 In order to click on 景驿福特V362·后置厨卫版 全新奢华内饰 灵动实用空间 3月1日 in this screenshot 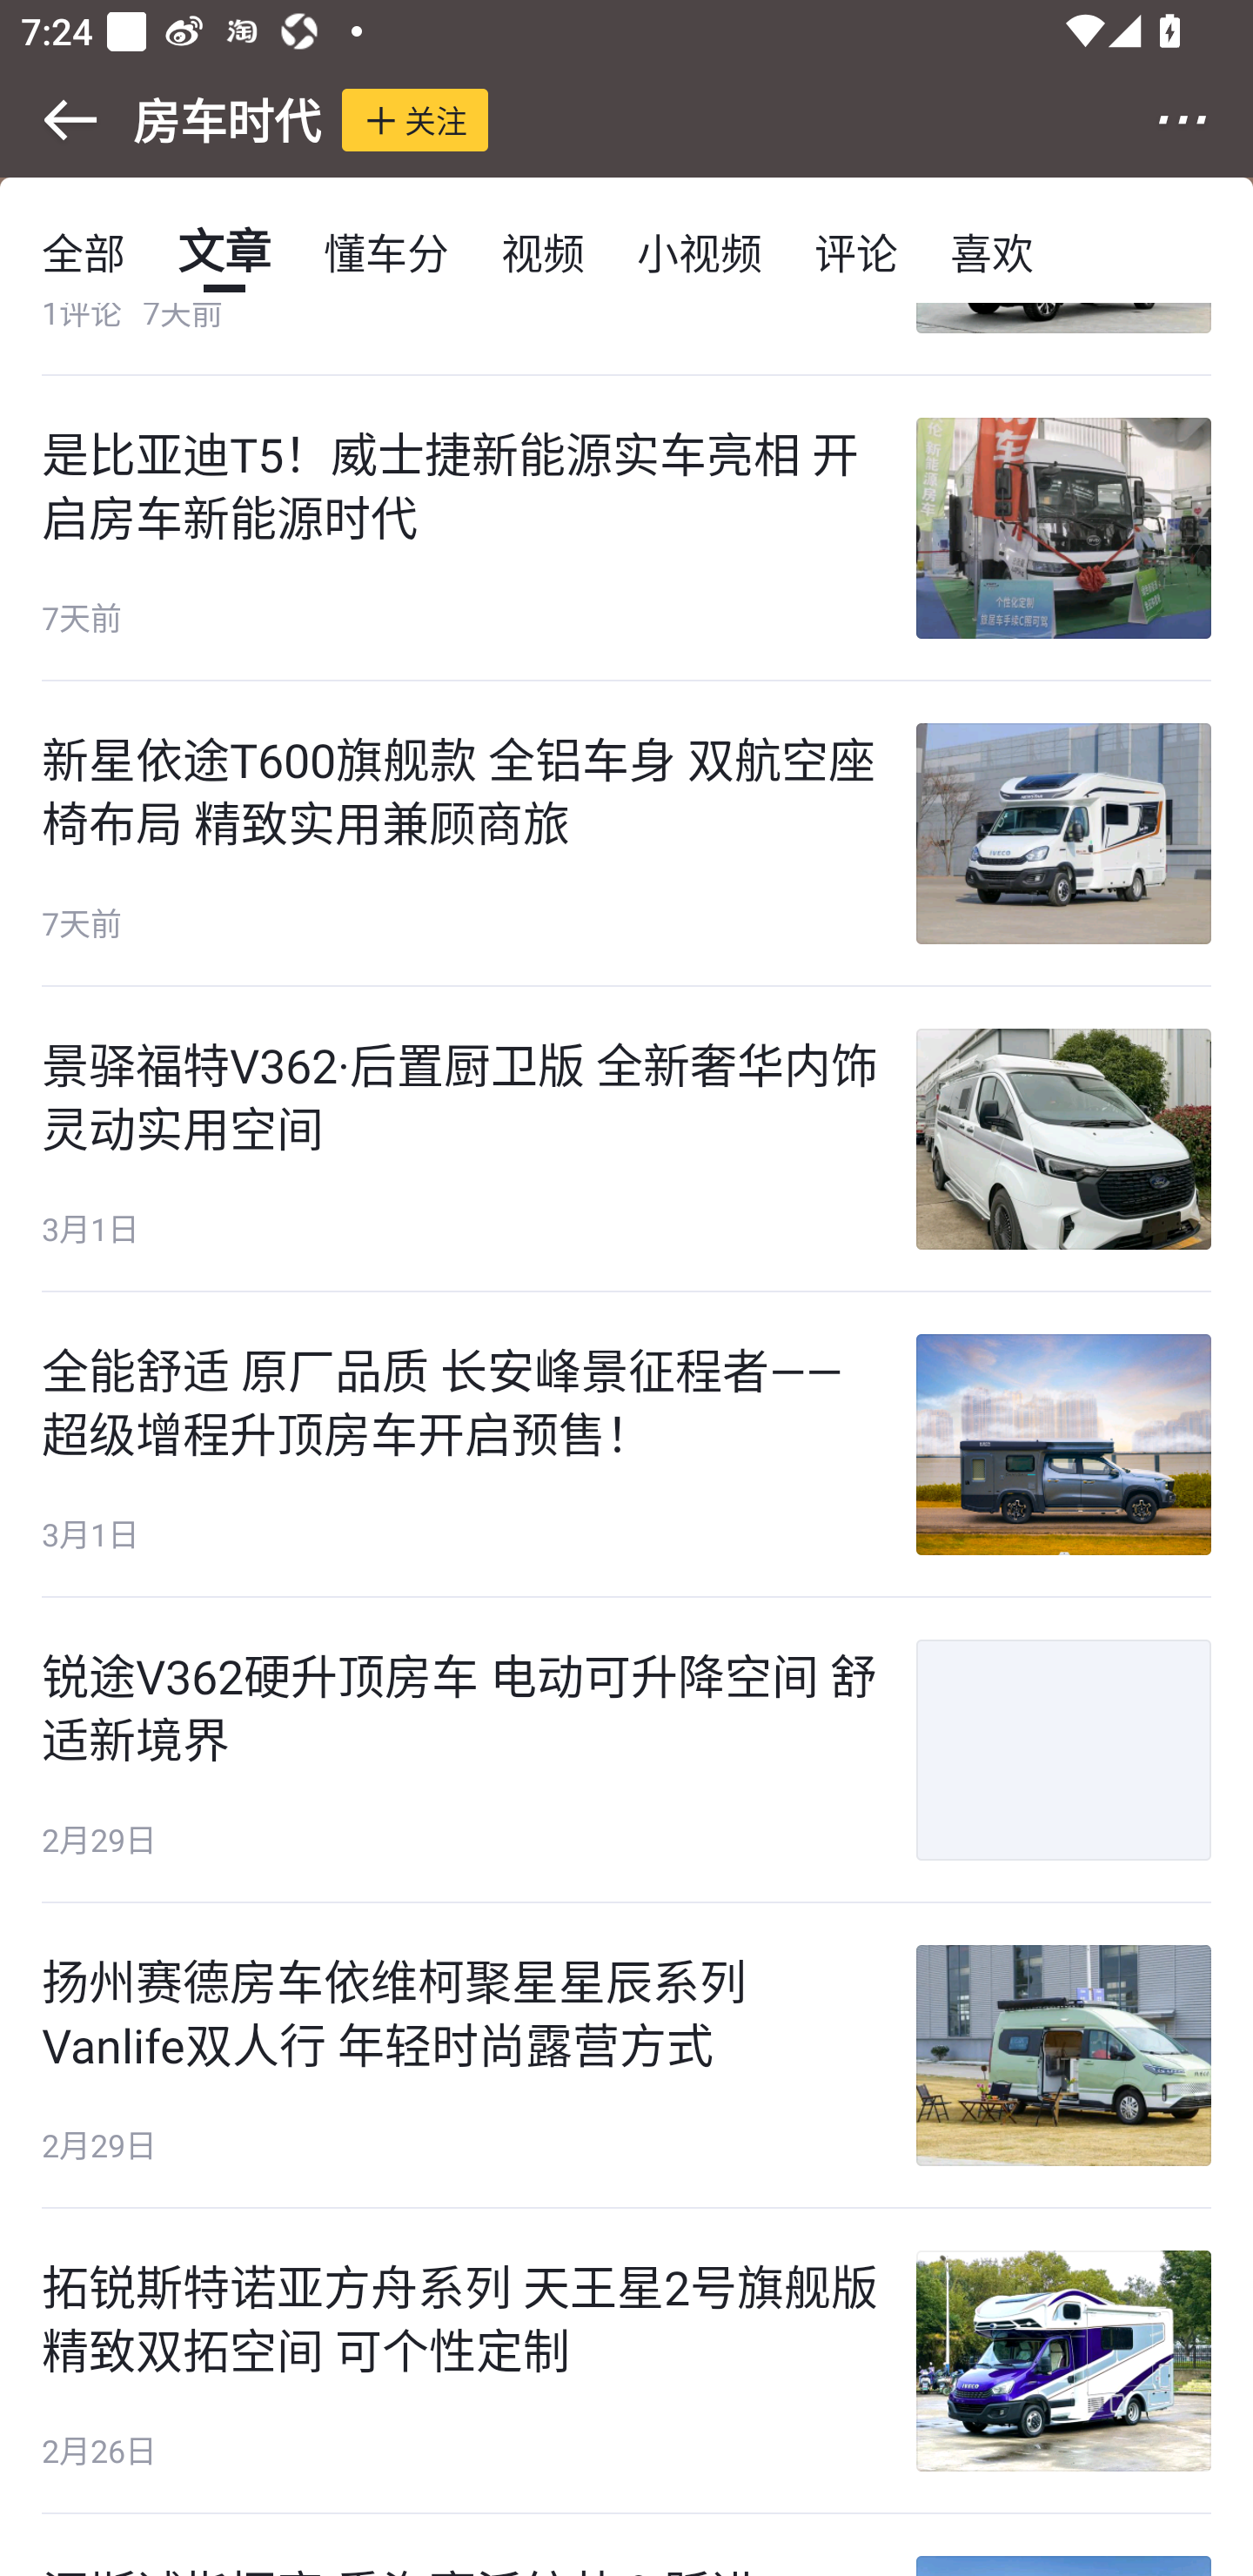, I will do `click(626, 1139)`.